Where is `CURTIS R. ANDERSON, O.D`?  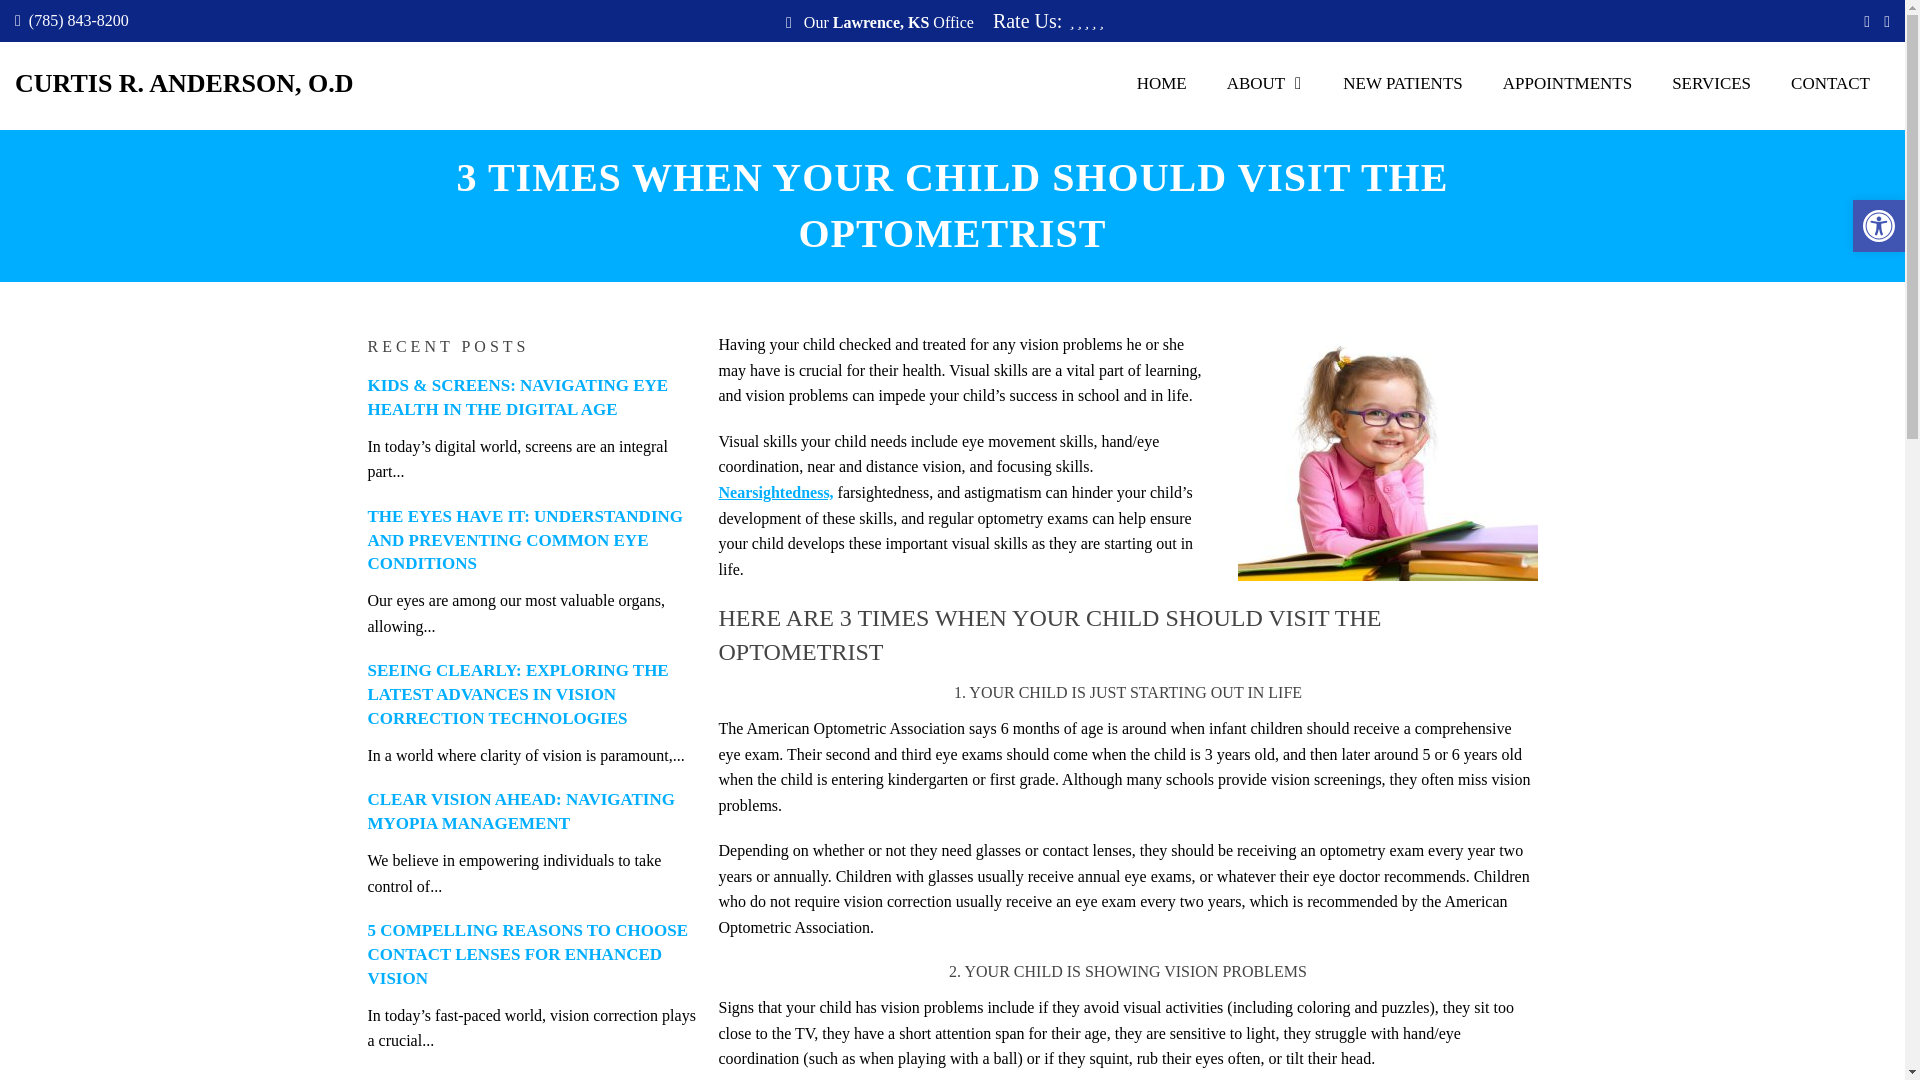 CURTIS R. ANDERSON, O.D is located at coordinates (184, 84).